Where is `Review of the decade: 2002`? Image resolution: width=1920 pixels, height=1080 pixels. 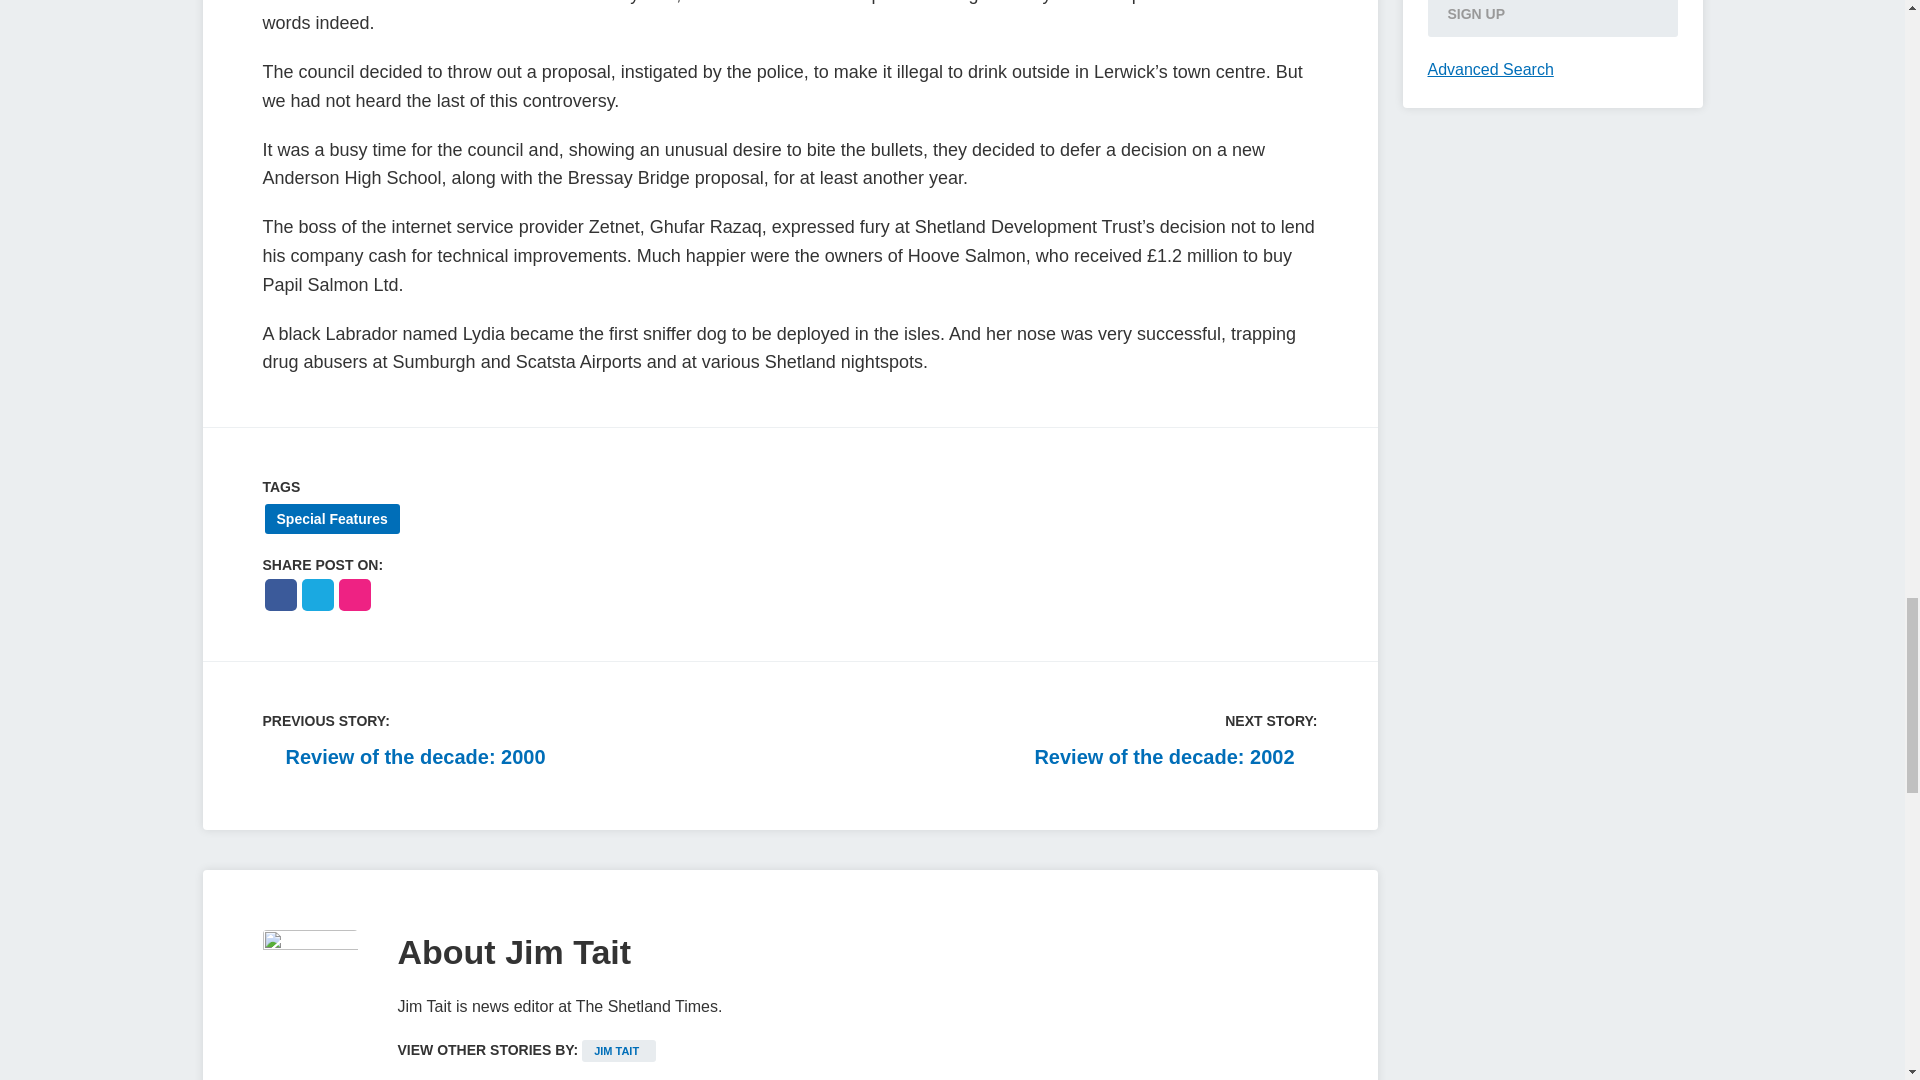
Review of the decade: 2002 is located at coordinates (1176, 757).